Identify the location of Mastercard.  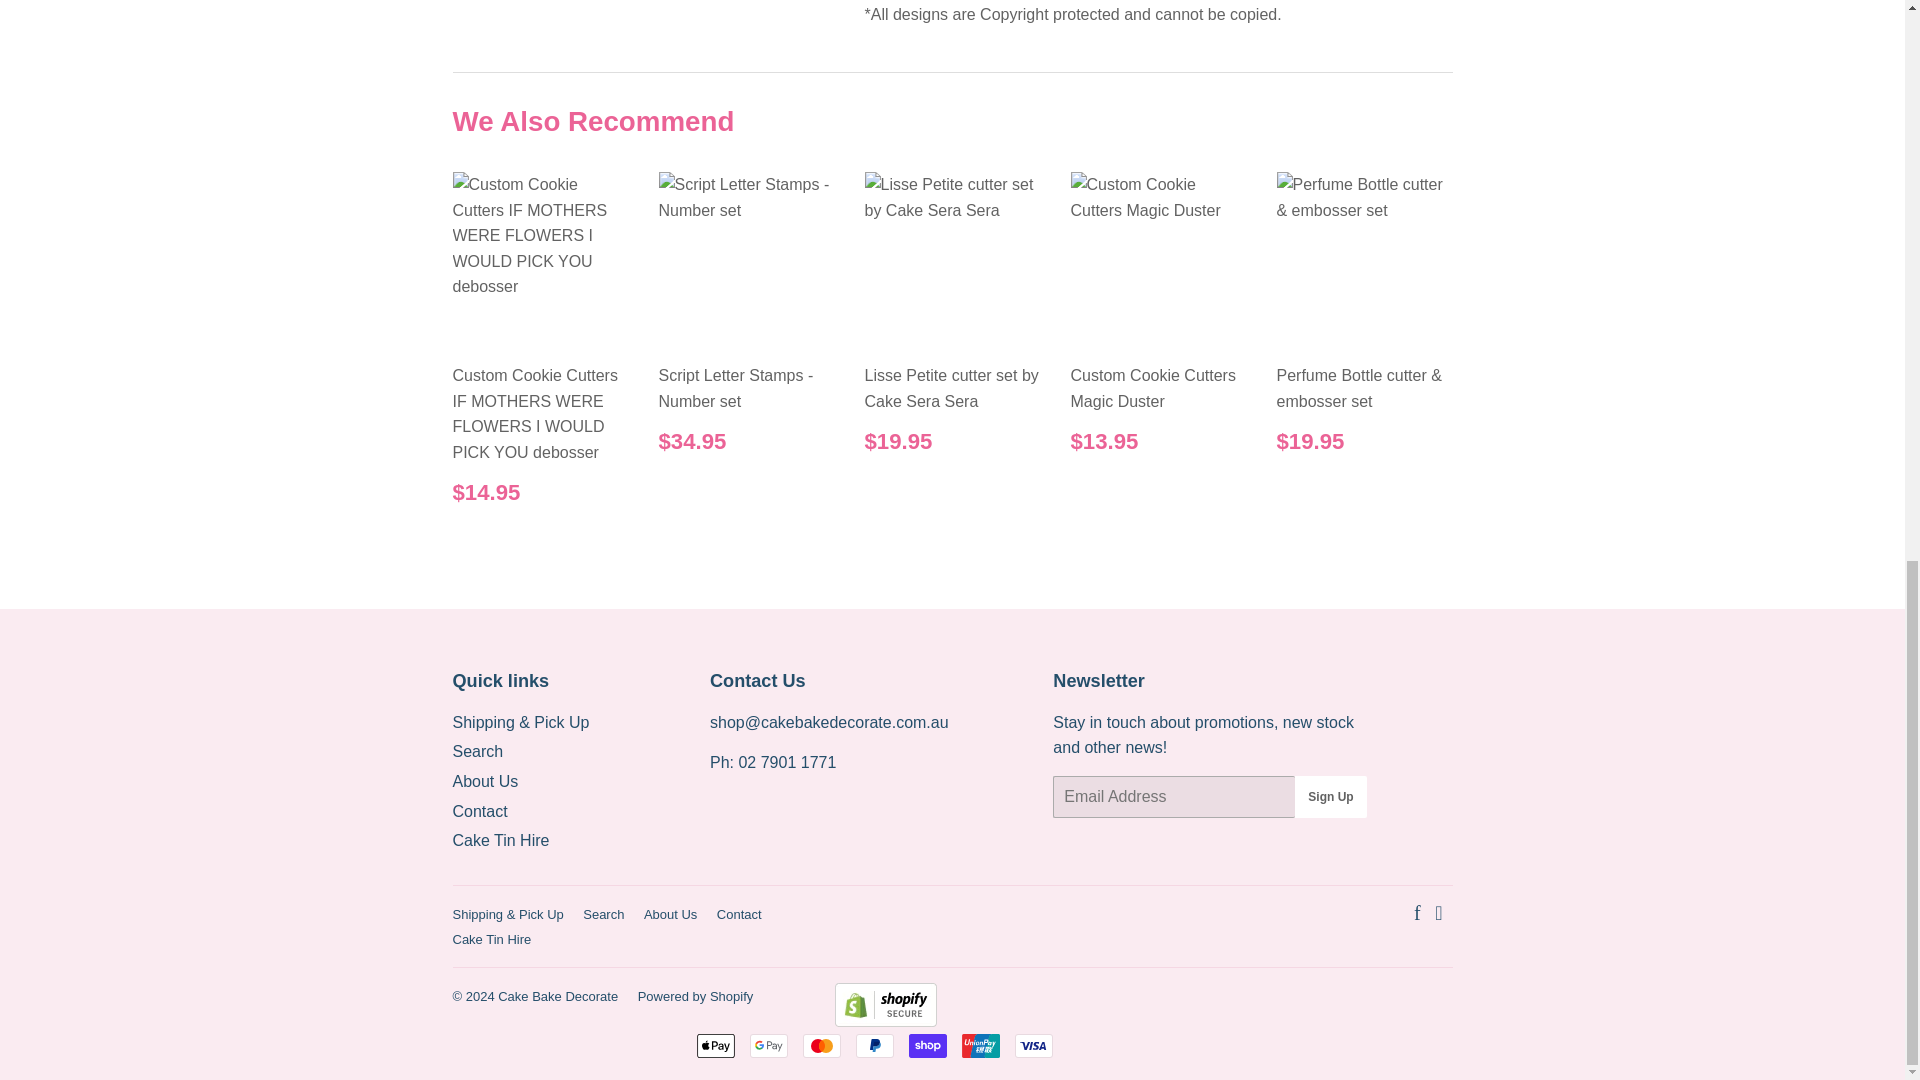
(821, 1046).